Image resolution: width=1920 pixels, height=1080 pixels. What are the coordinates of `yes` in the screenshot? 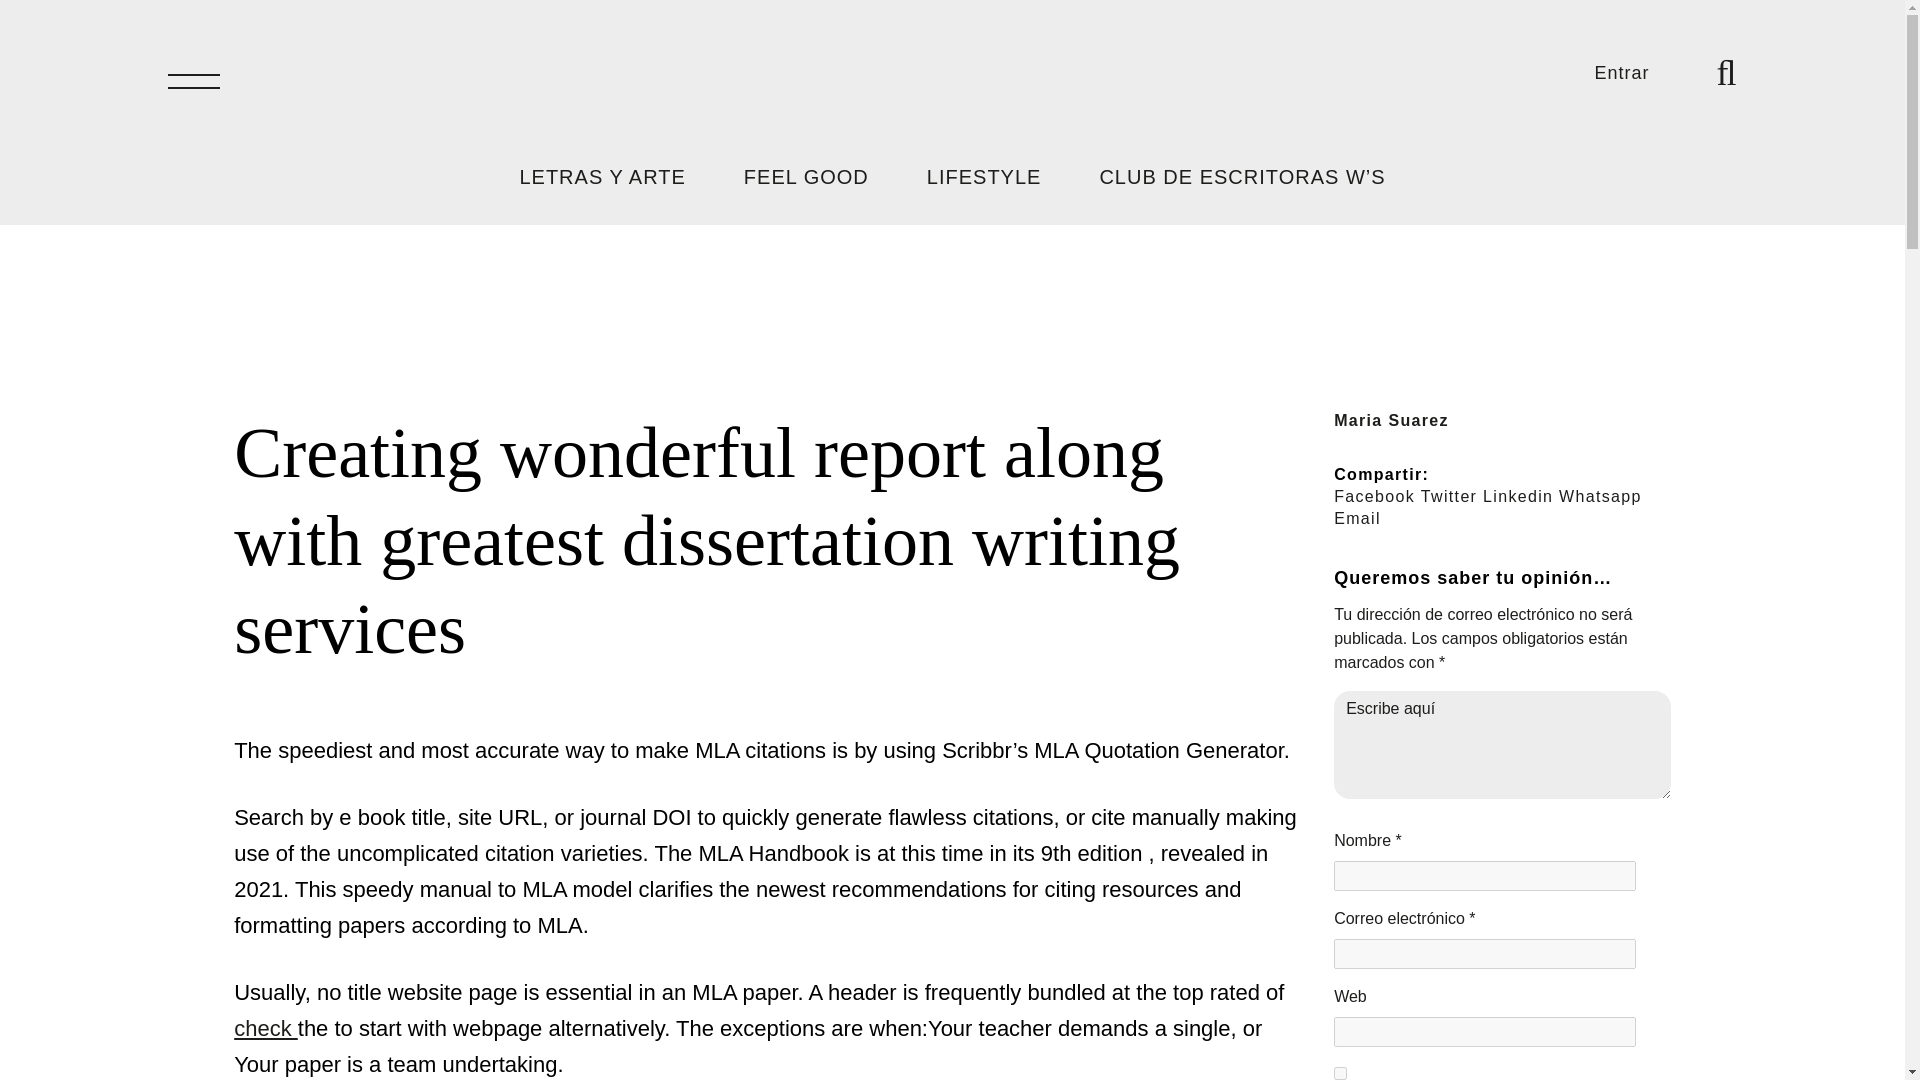 It's located at (1340, 1074).